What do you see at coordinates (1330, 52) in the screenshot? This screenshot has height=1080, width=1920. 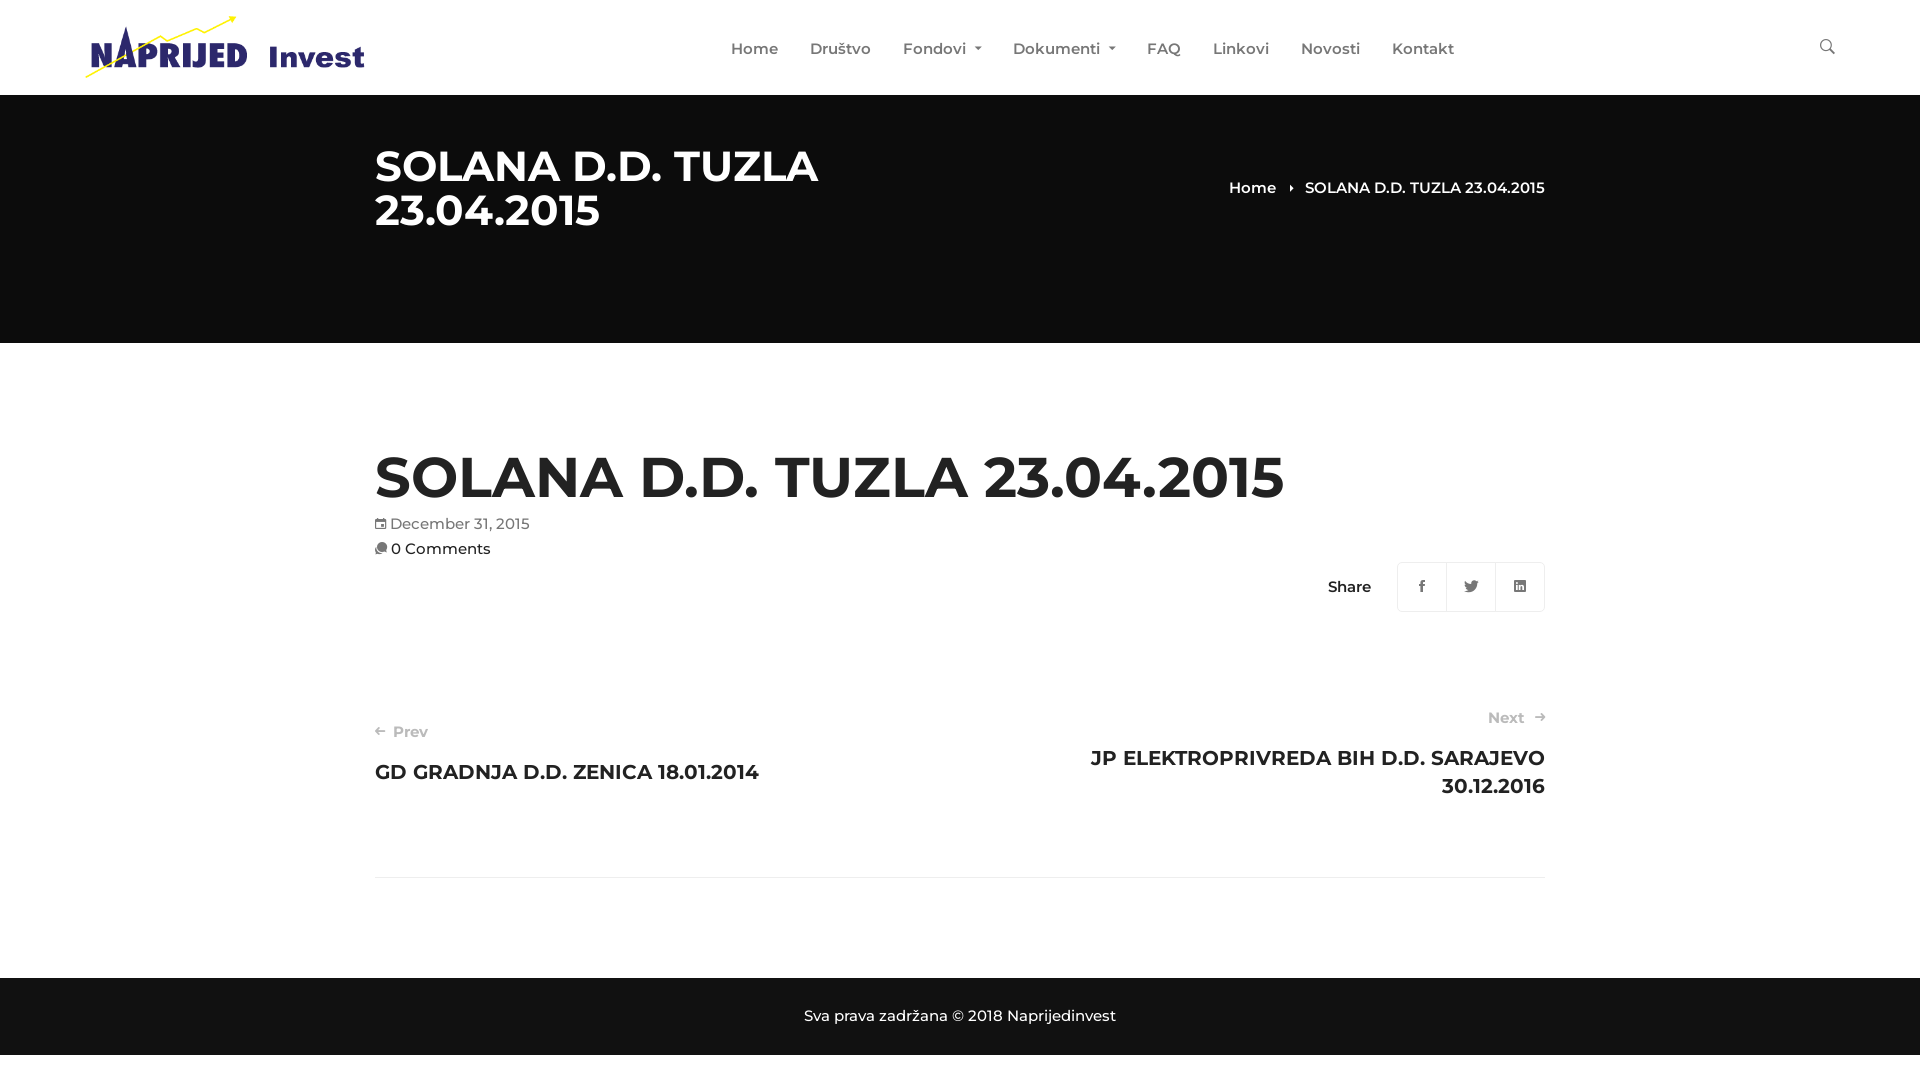 I see `Novosti` at bounding box center [1330, 52].